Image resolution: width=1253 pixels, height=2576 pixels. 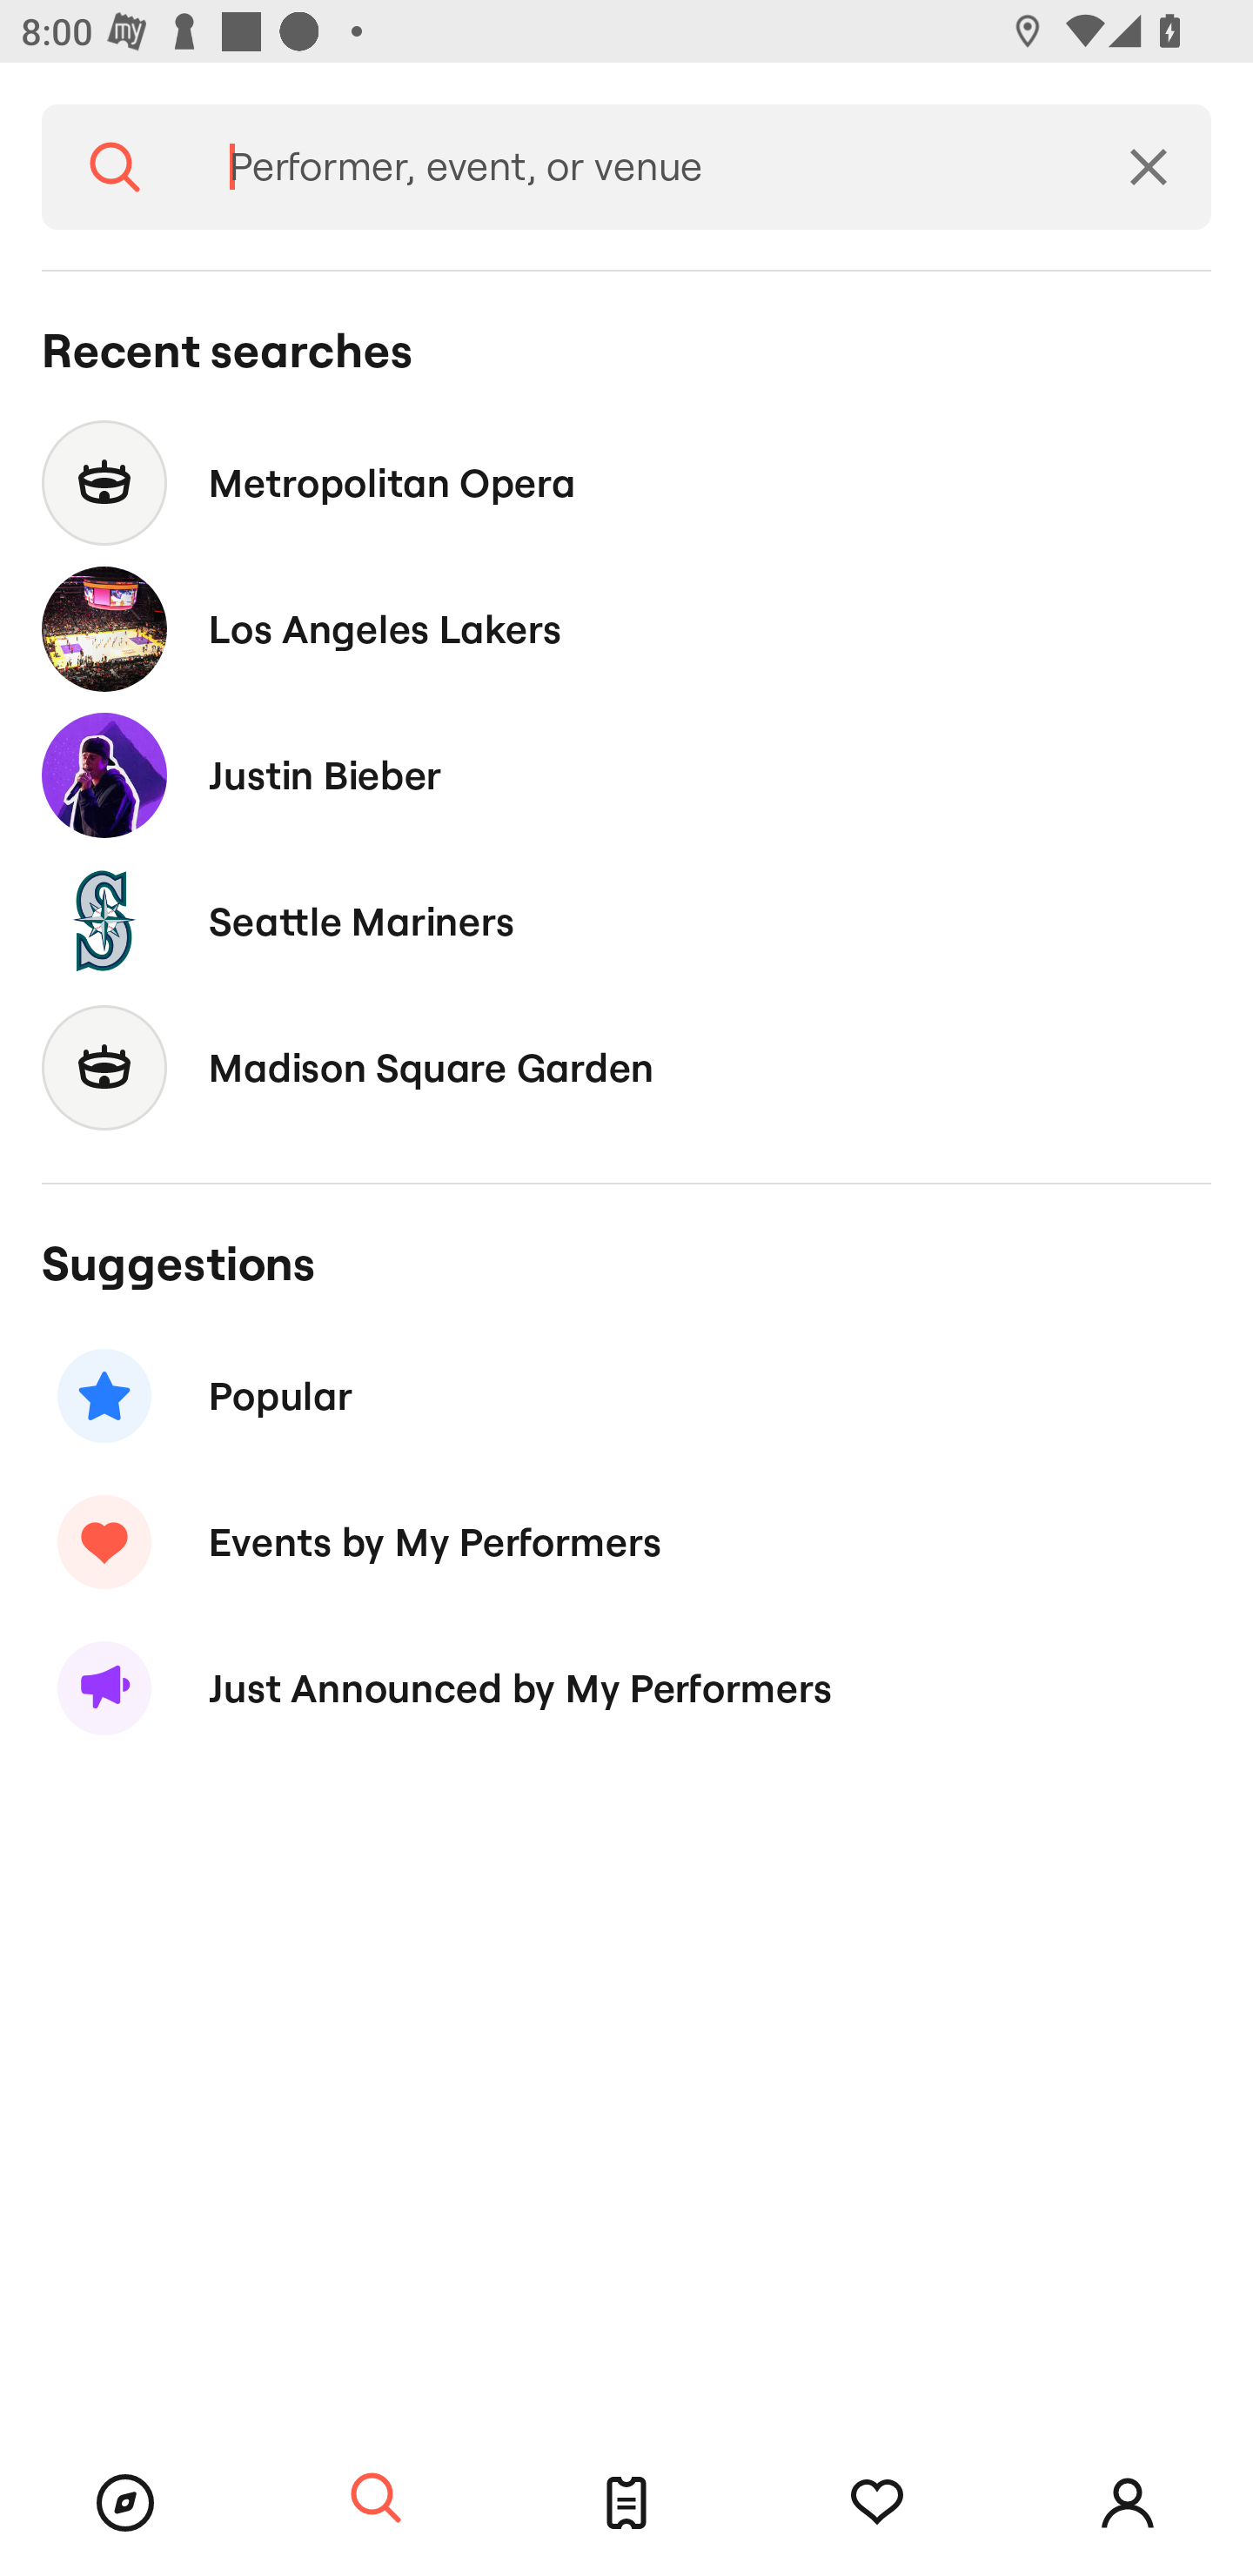 I want to click on Search, so click(x=115, y=167).